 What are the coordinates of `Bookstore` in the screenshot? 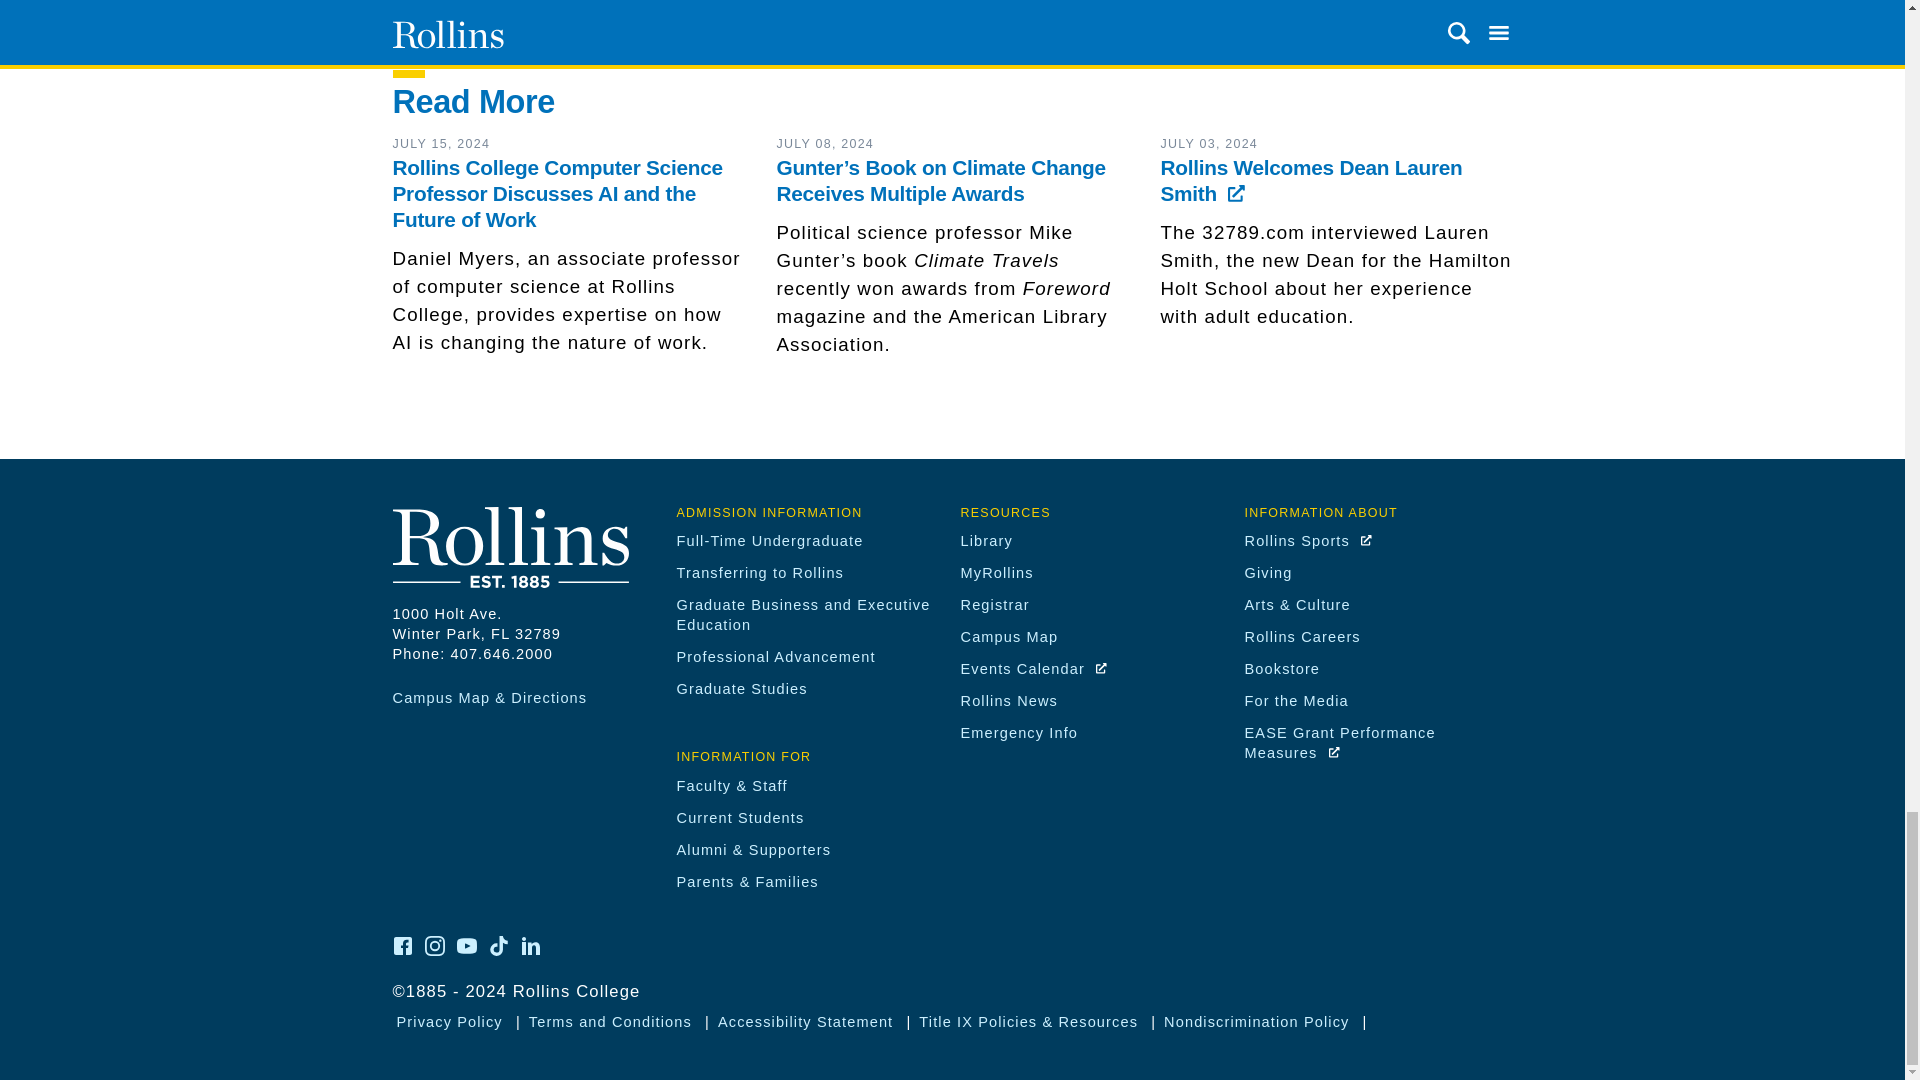 It's located at (1282, 668).